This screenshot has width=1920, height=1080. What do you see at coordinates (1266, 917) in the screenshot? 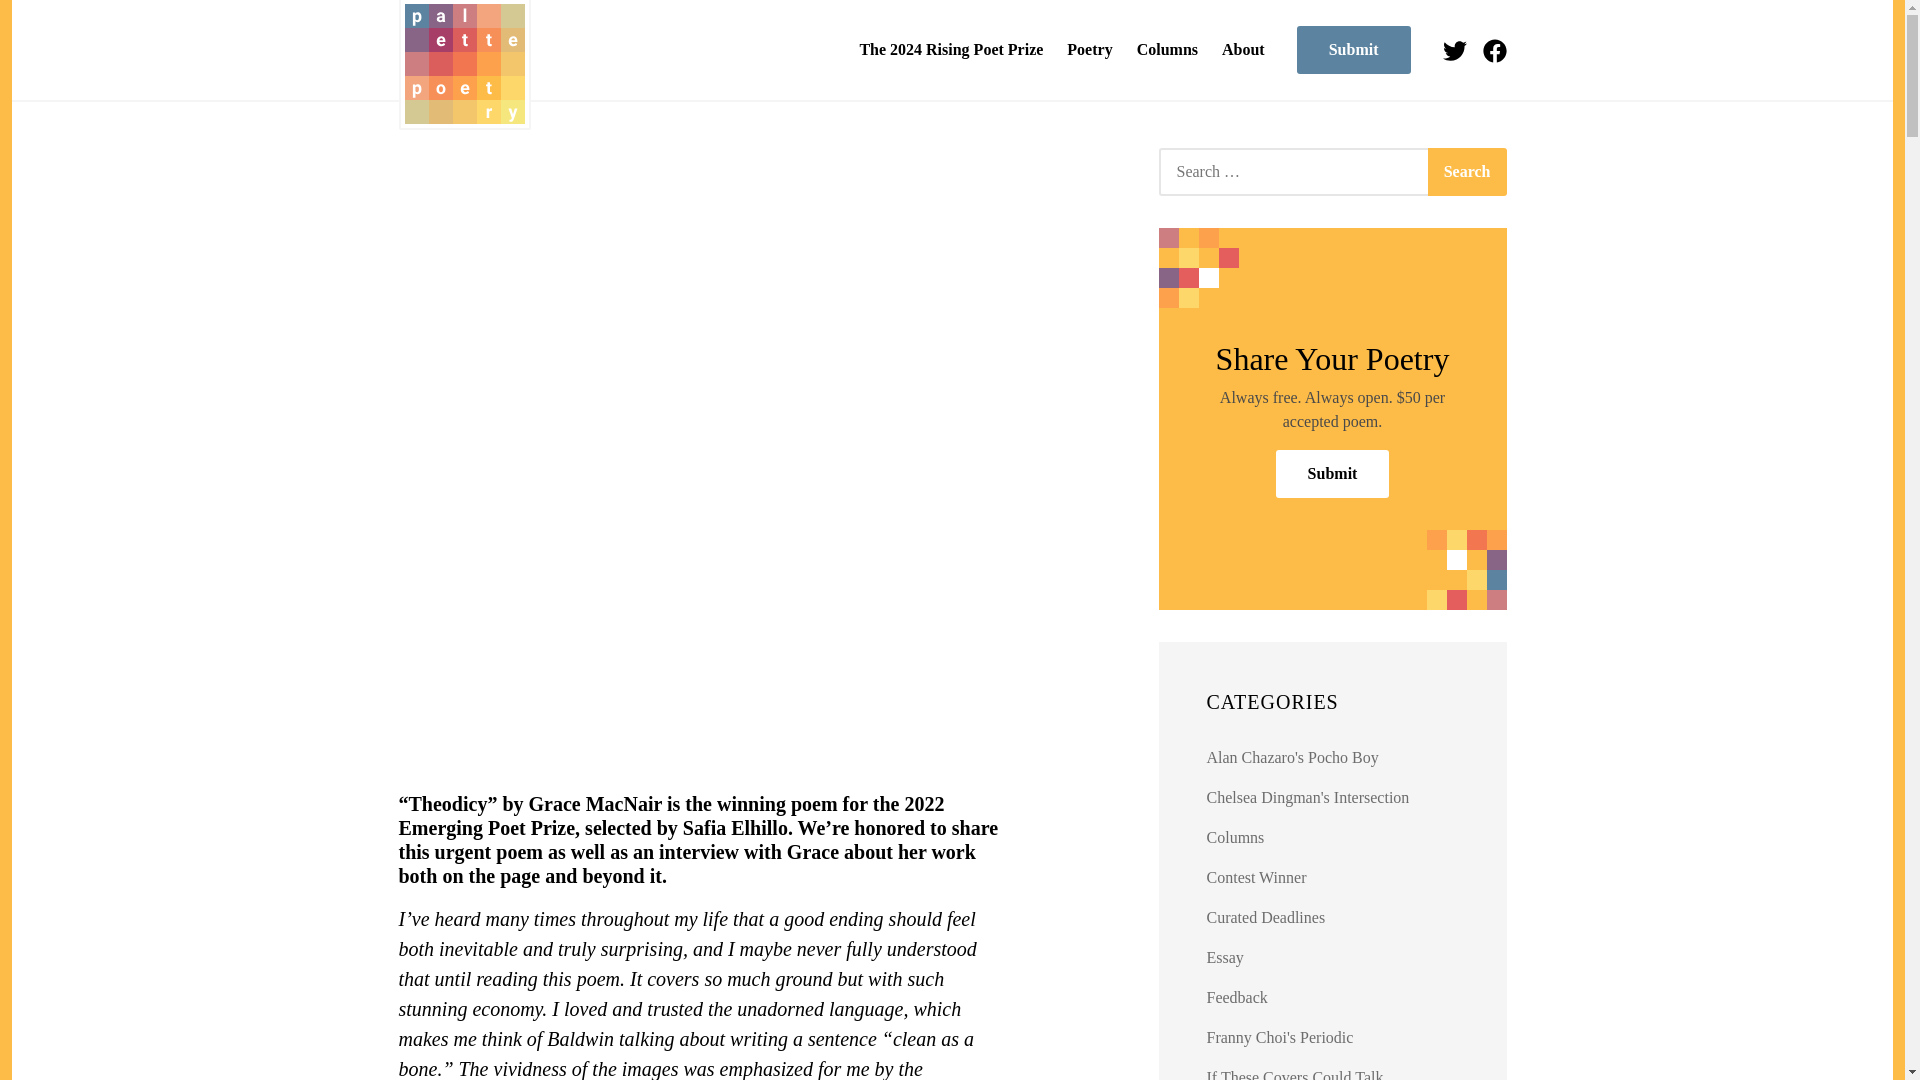
I see `Curated Deadlines` at bounding box center [1266, 917].